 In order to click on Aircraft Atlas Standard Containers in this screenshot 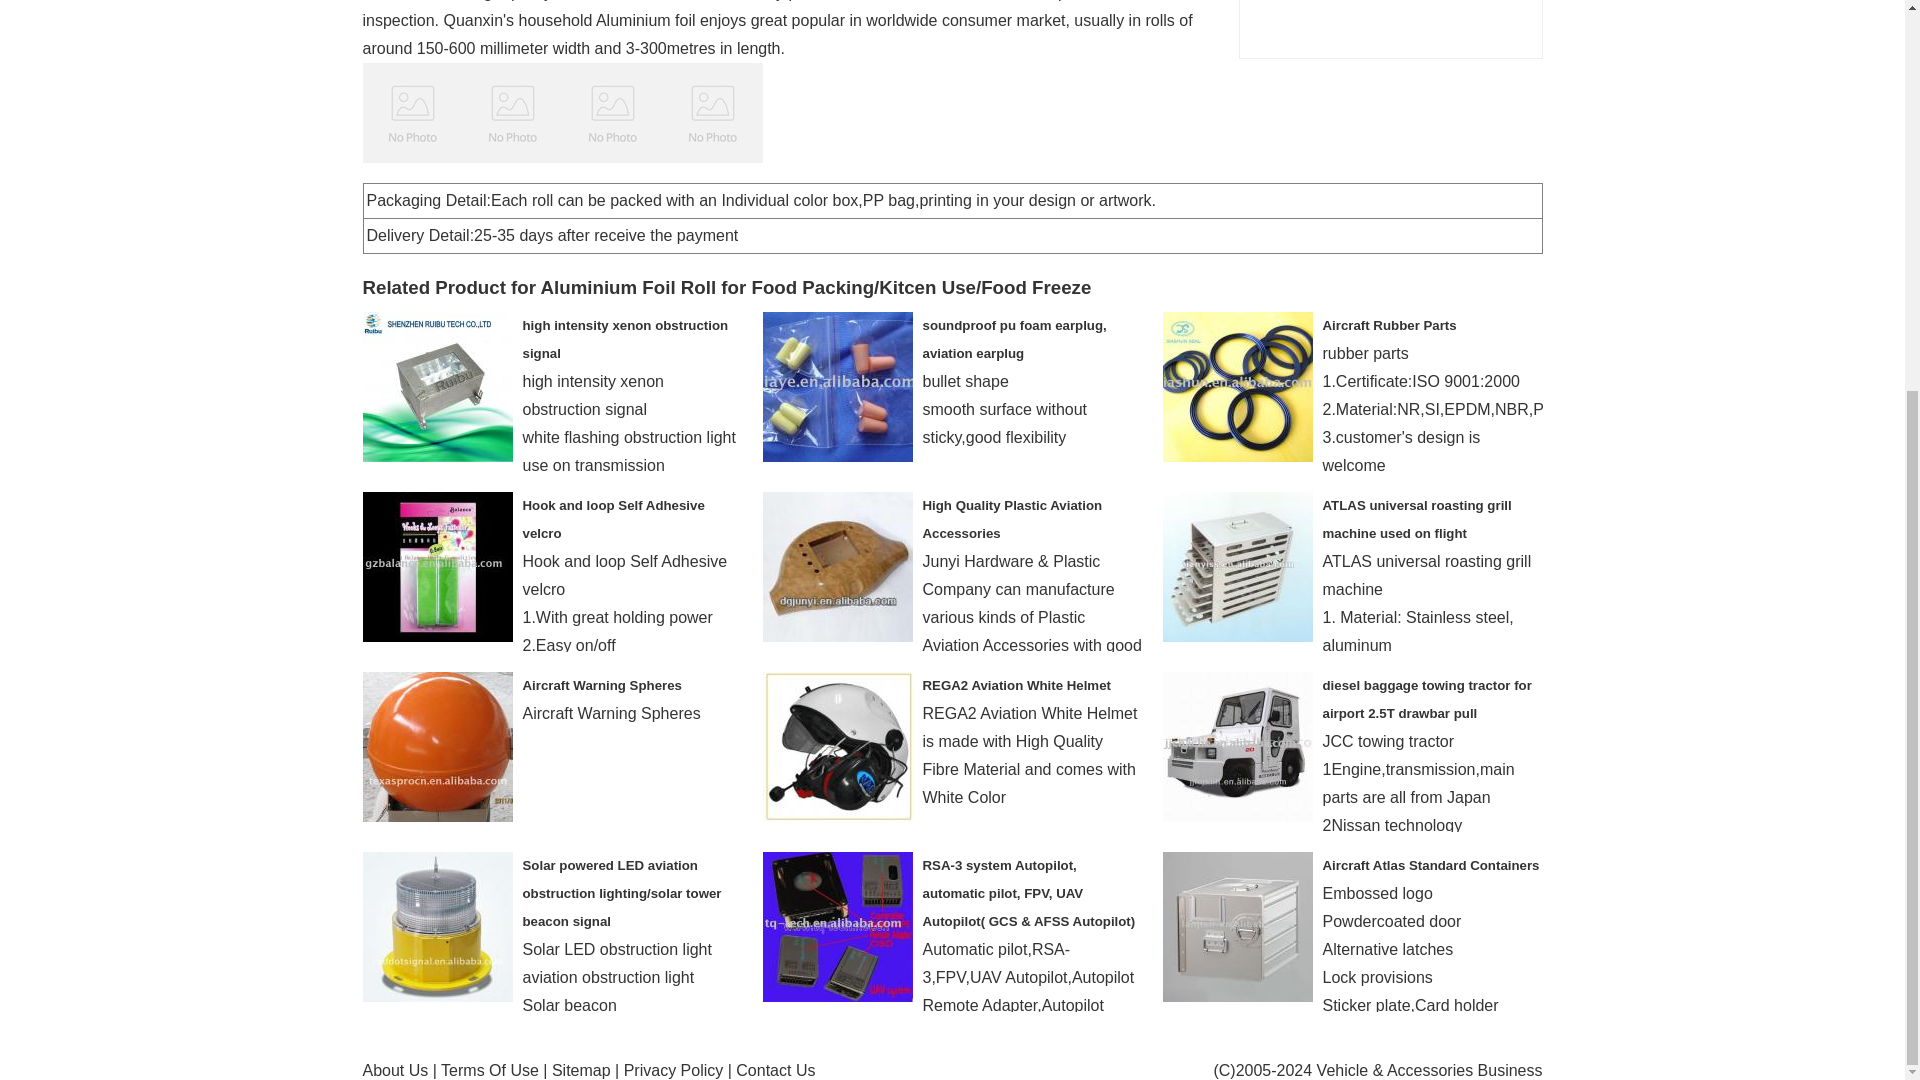, I will do `click(1430, 864)`.